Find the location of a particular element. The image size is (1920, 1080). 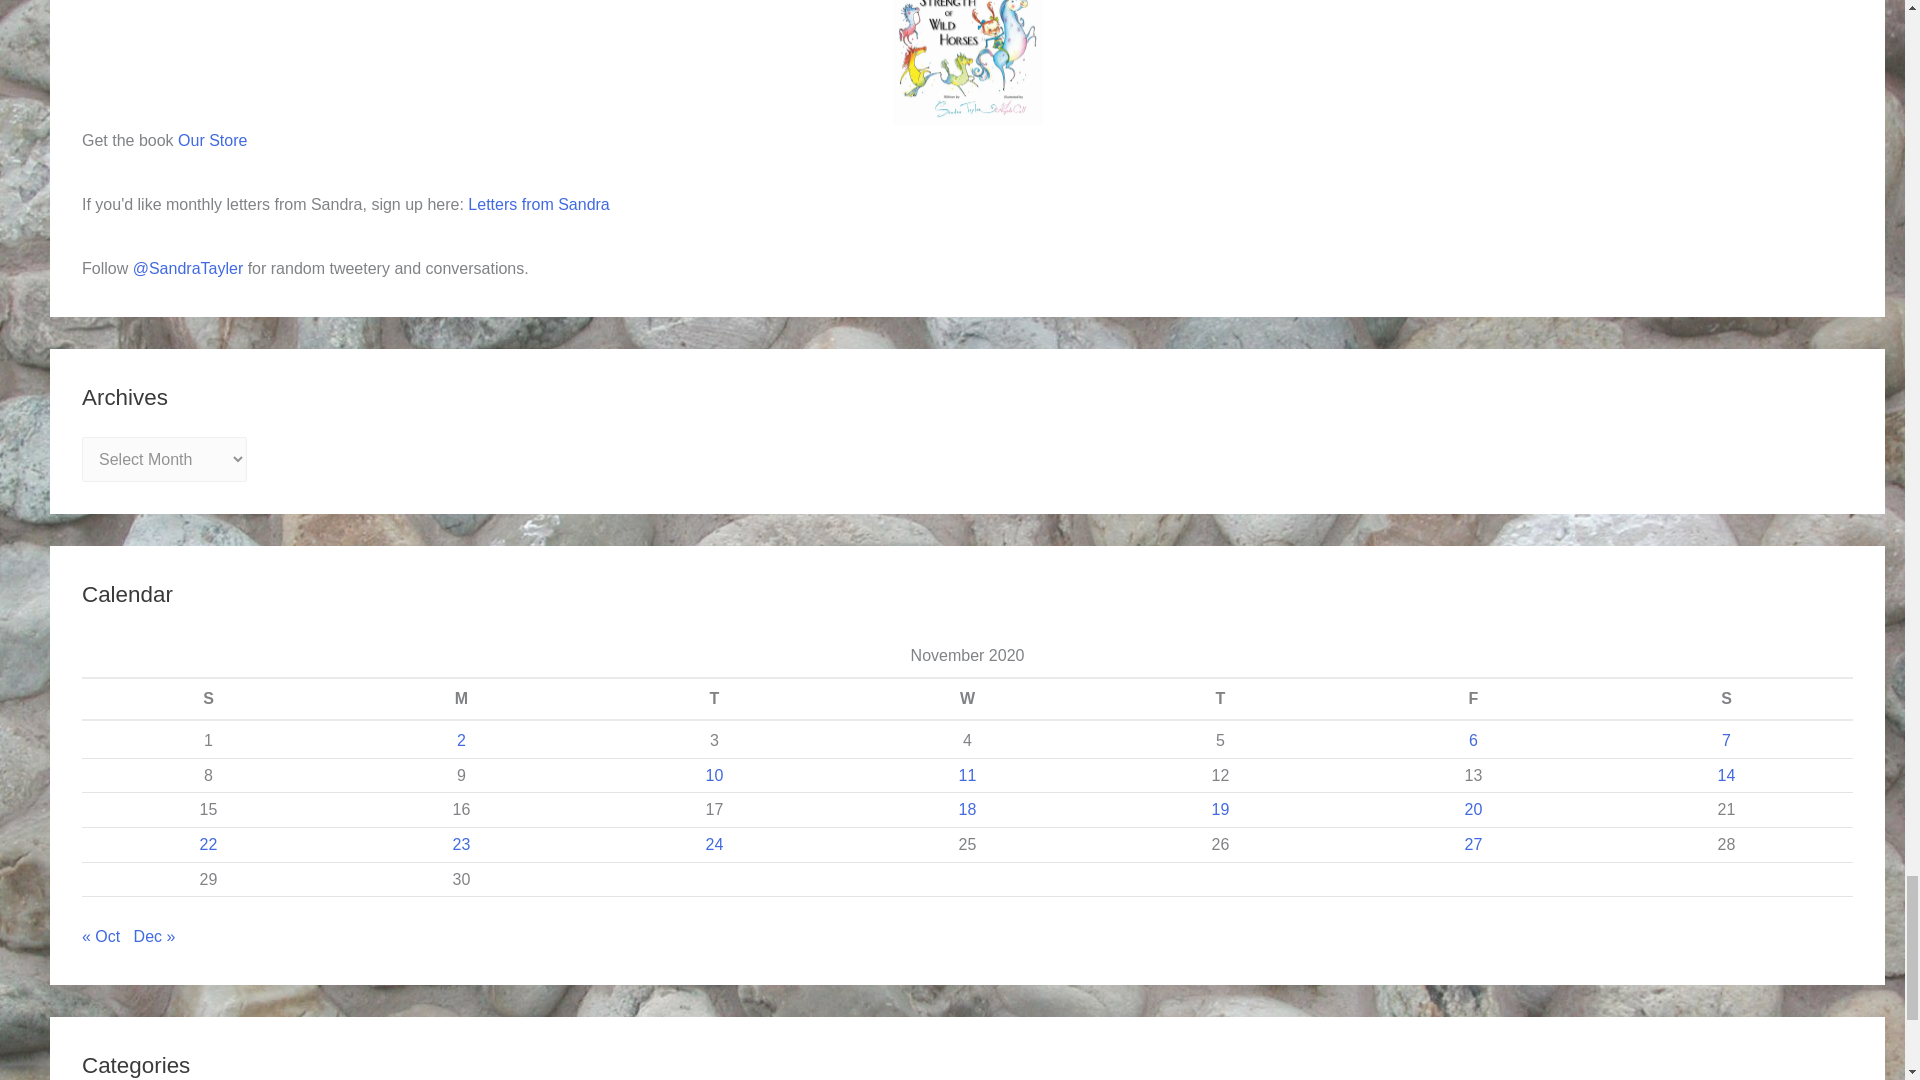

10 is located at coordinates (714, 775).